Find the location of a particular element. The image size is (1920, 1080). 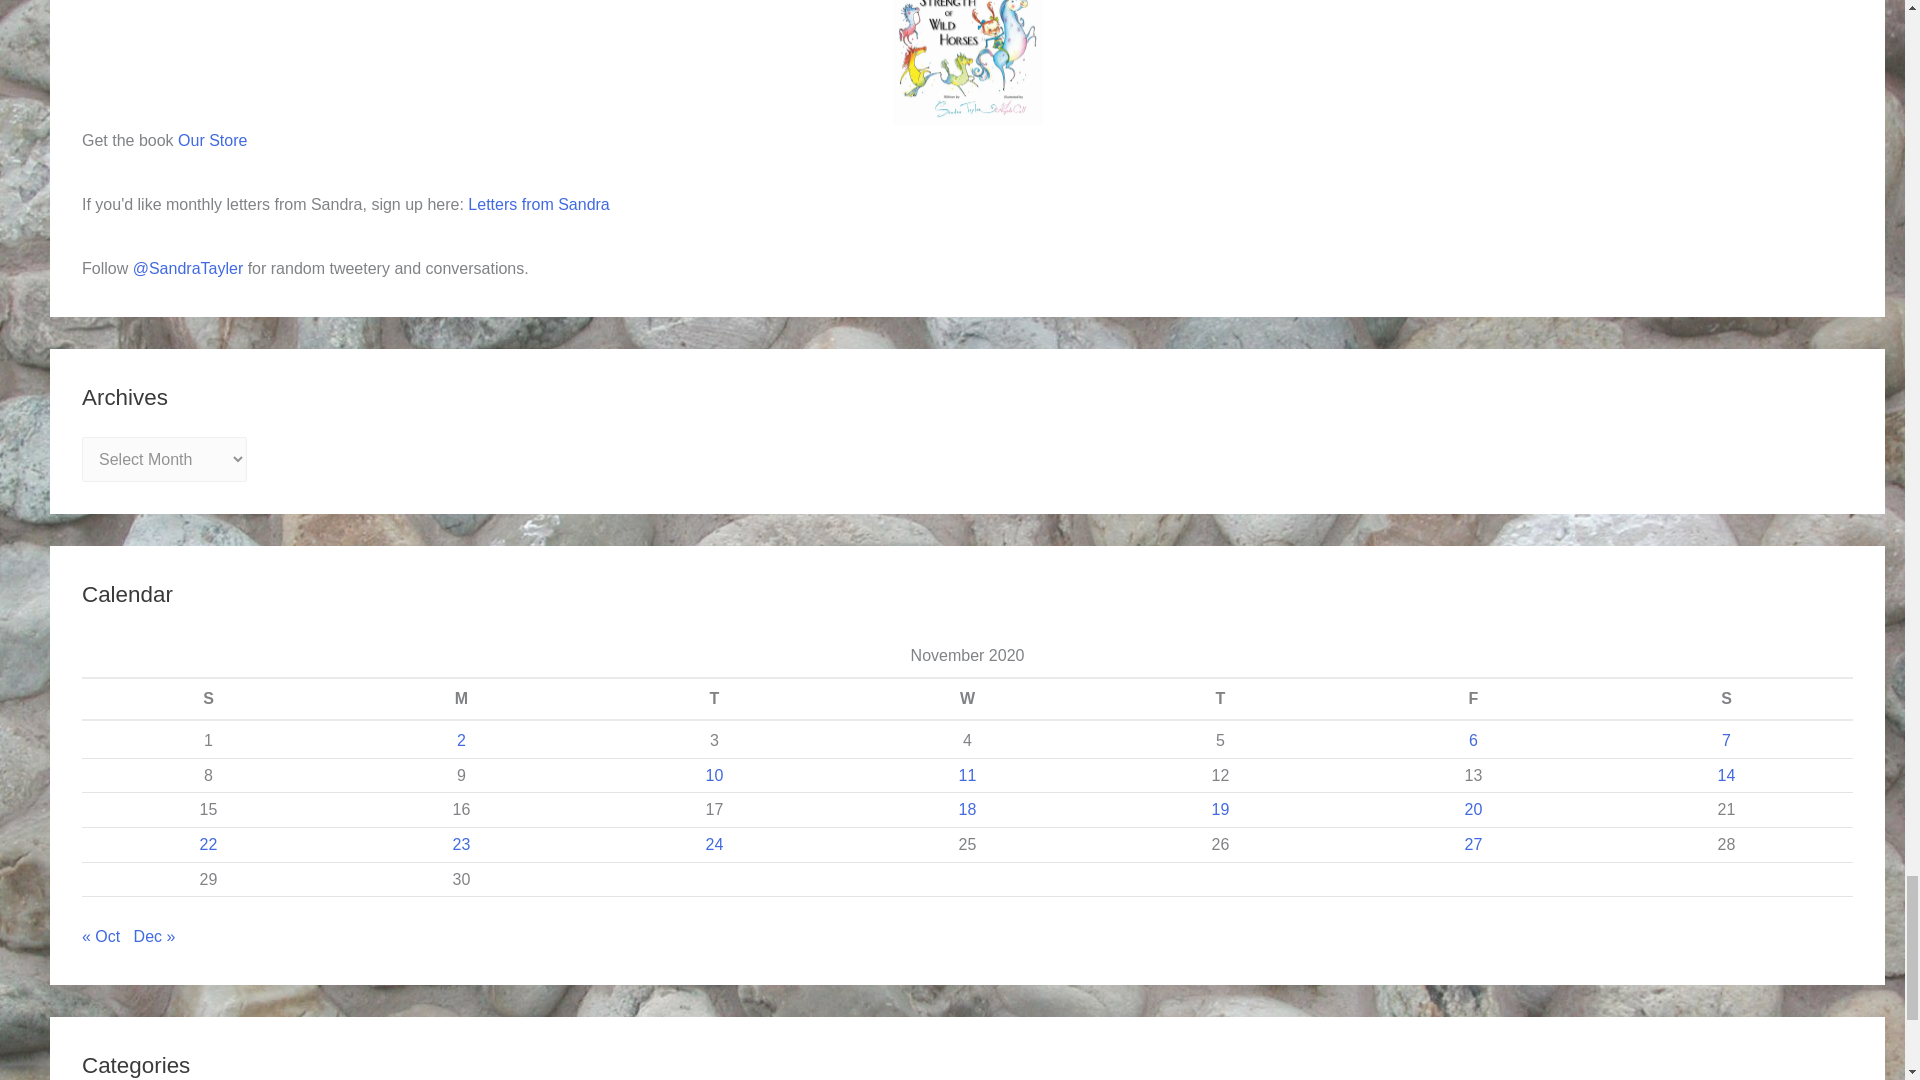

10 is located at coordinates (714, 775).